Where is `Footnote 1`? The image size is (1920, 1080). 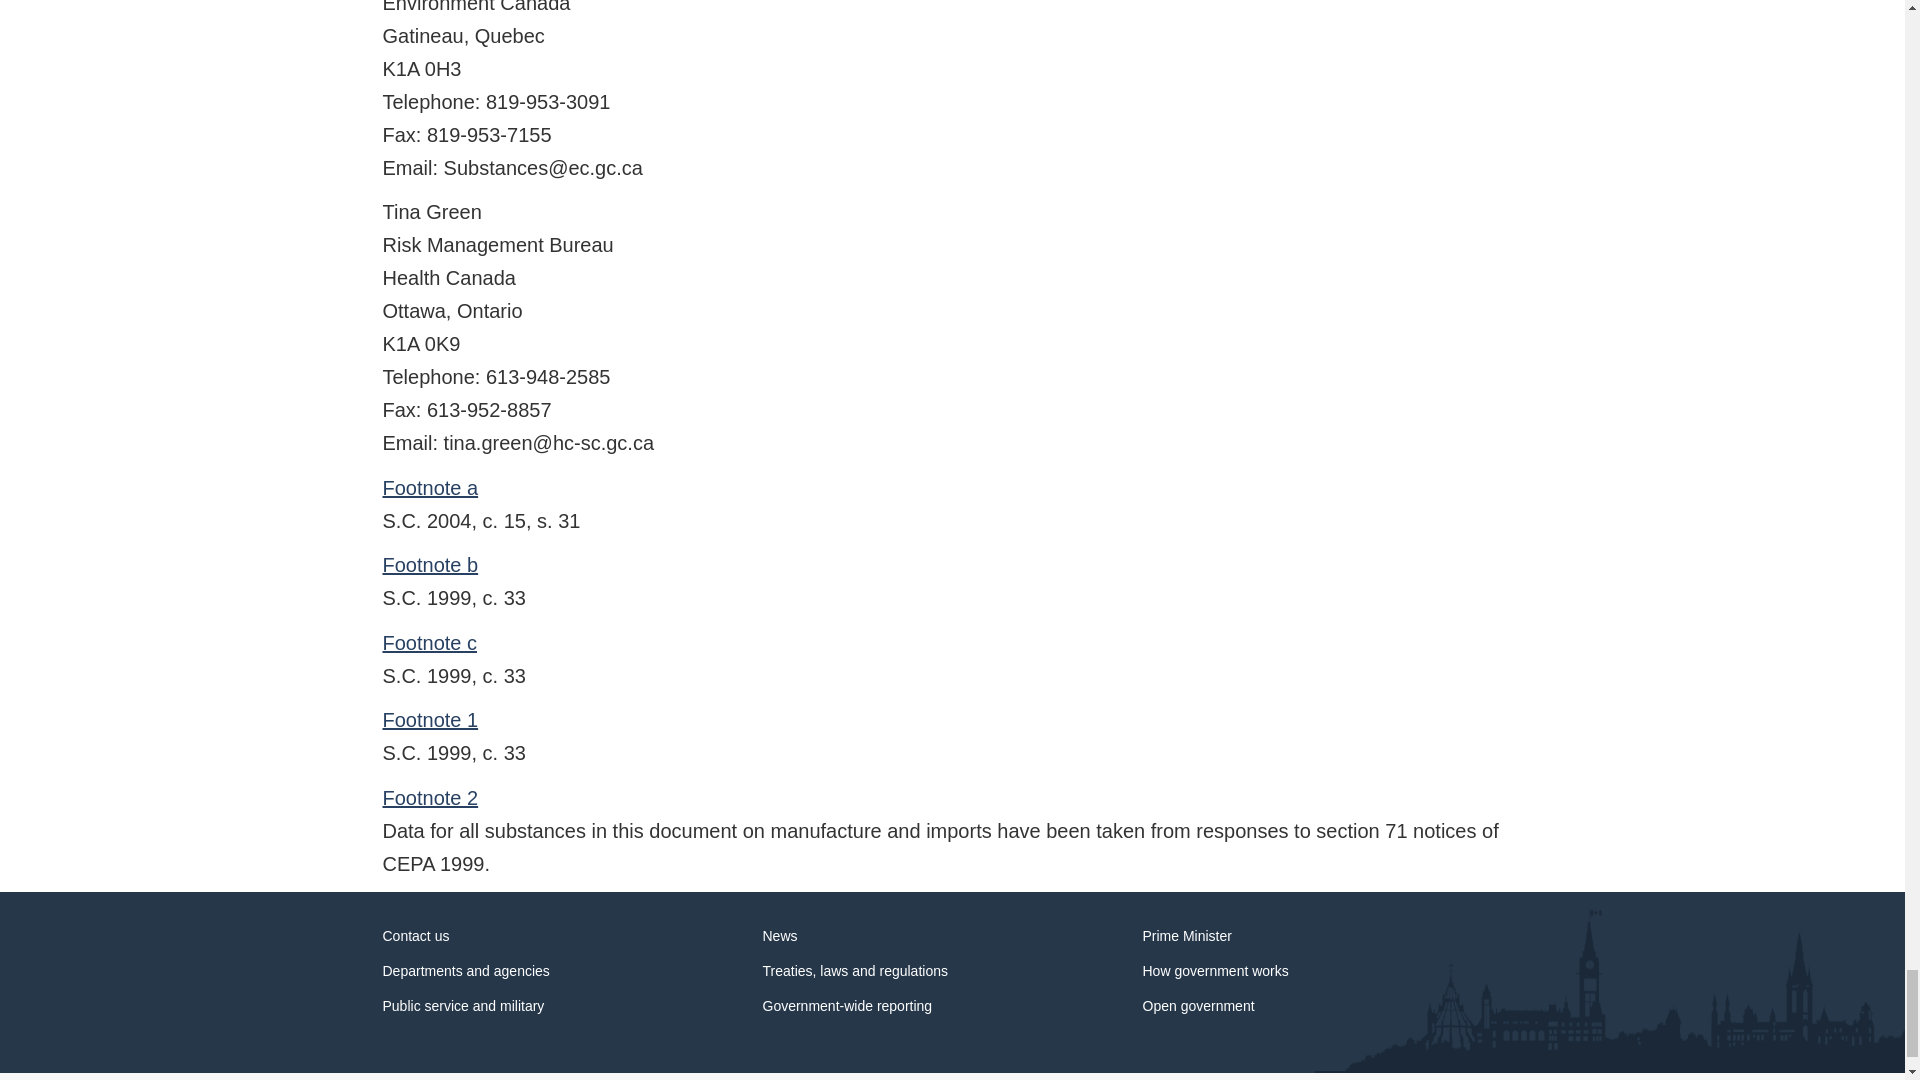
Footnote 1 is located at coordinates (430, 720).